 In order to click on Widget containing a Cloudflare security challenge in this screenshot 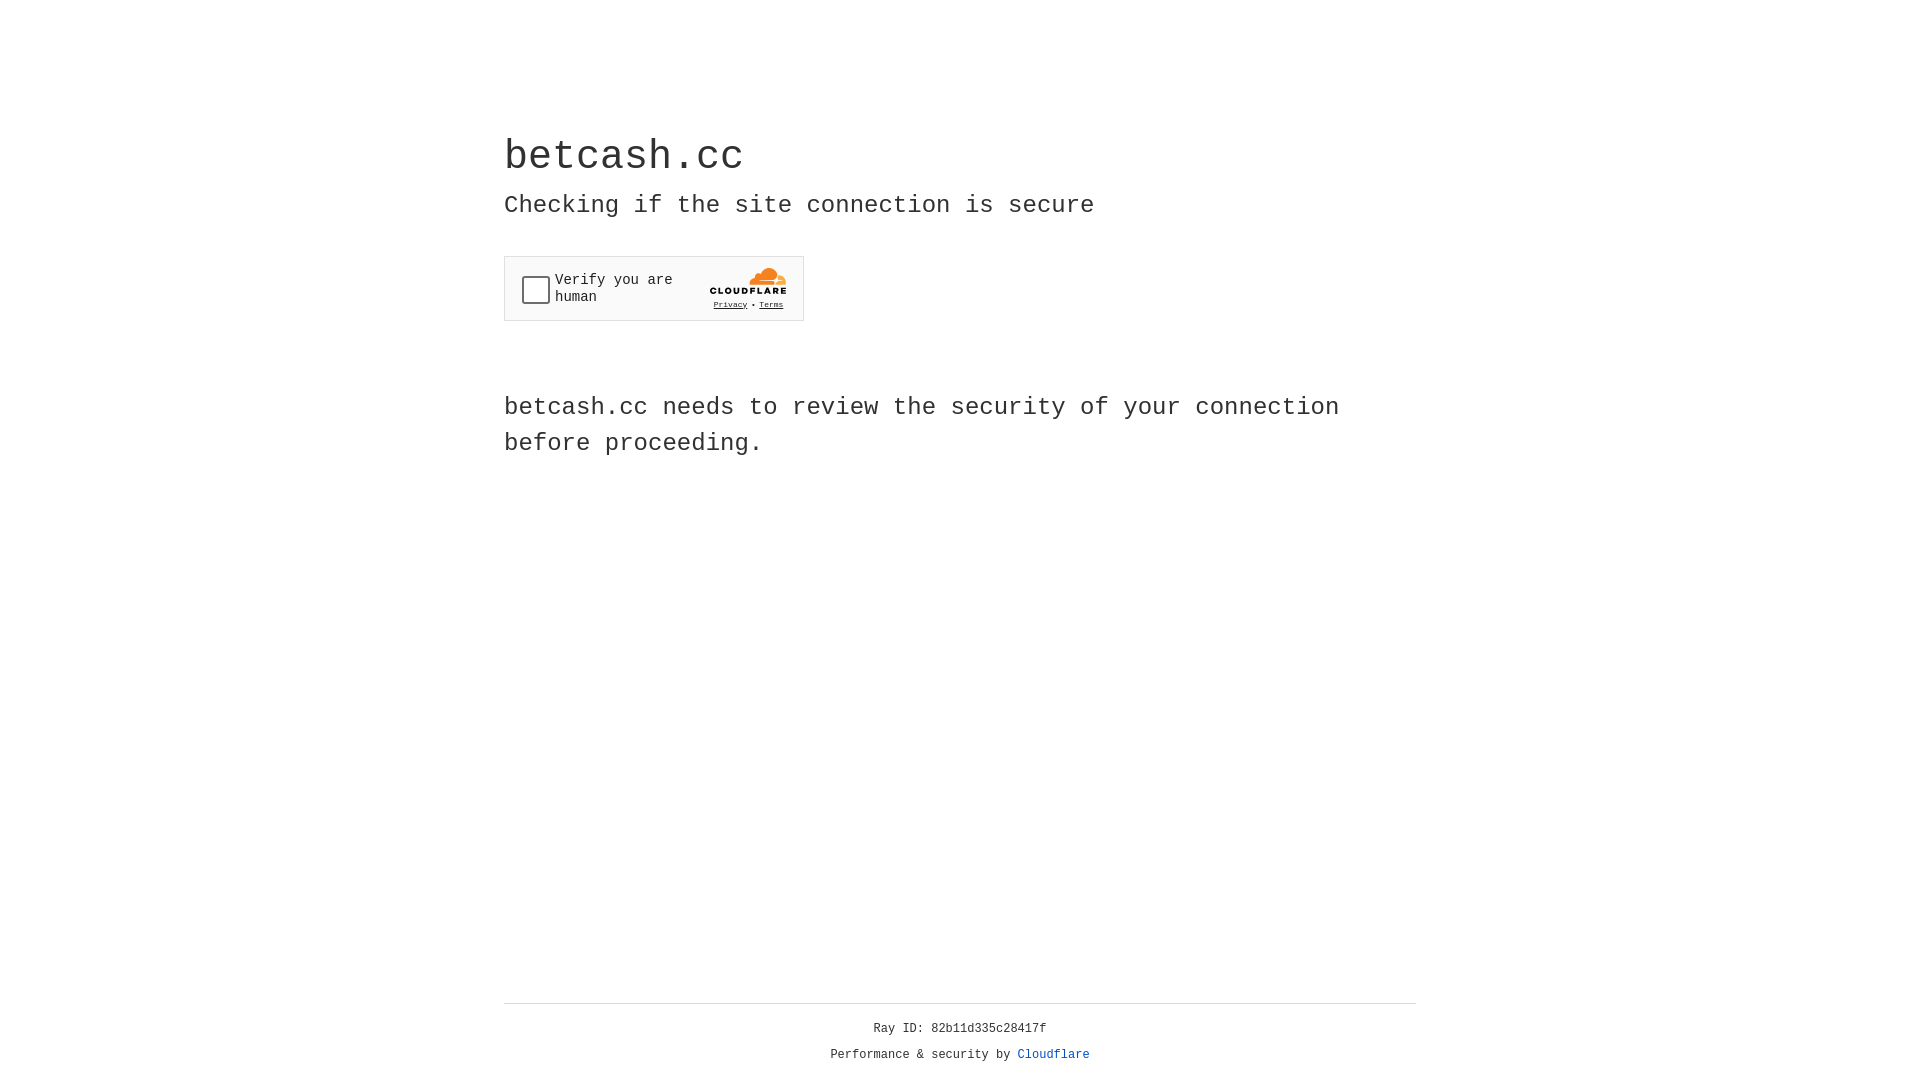, I will do `click(654, 288)`.